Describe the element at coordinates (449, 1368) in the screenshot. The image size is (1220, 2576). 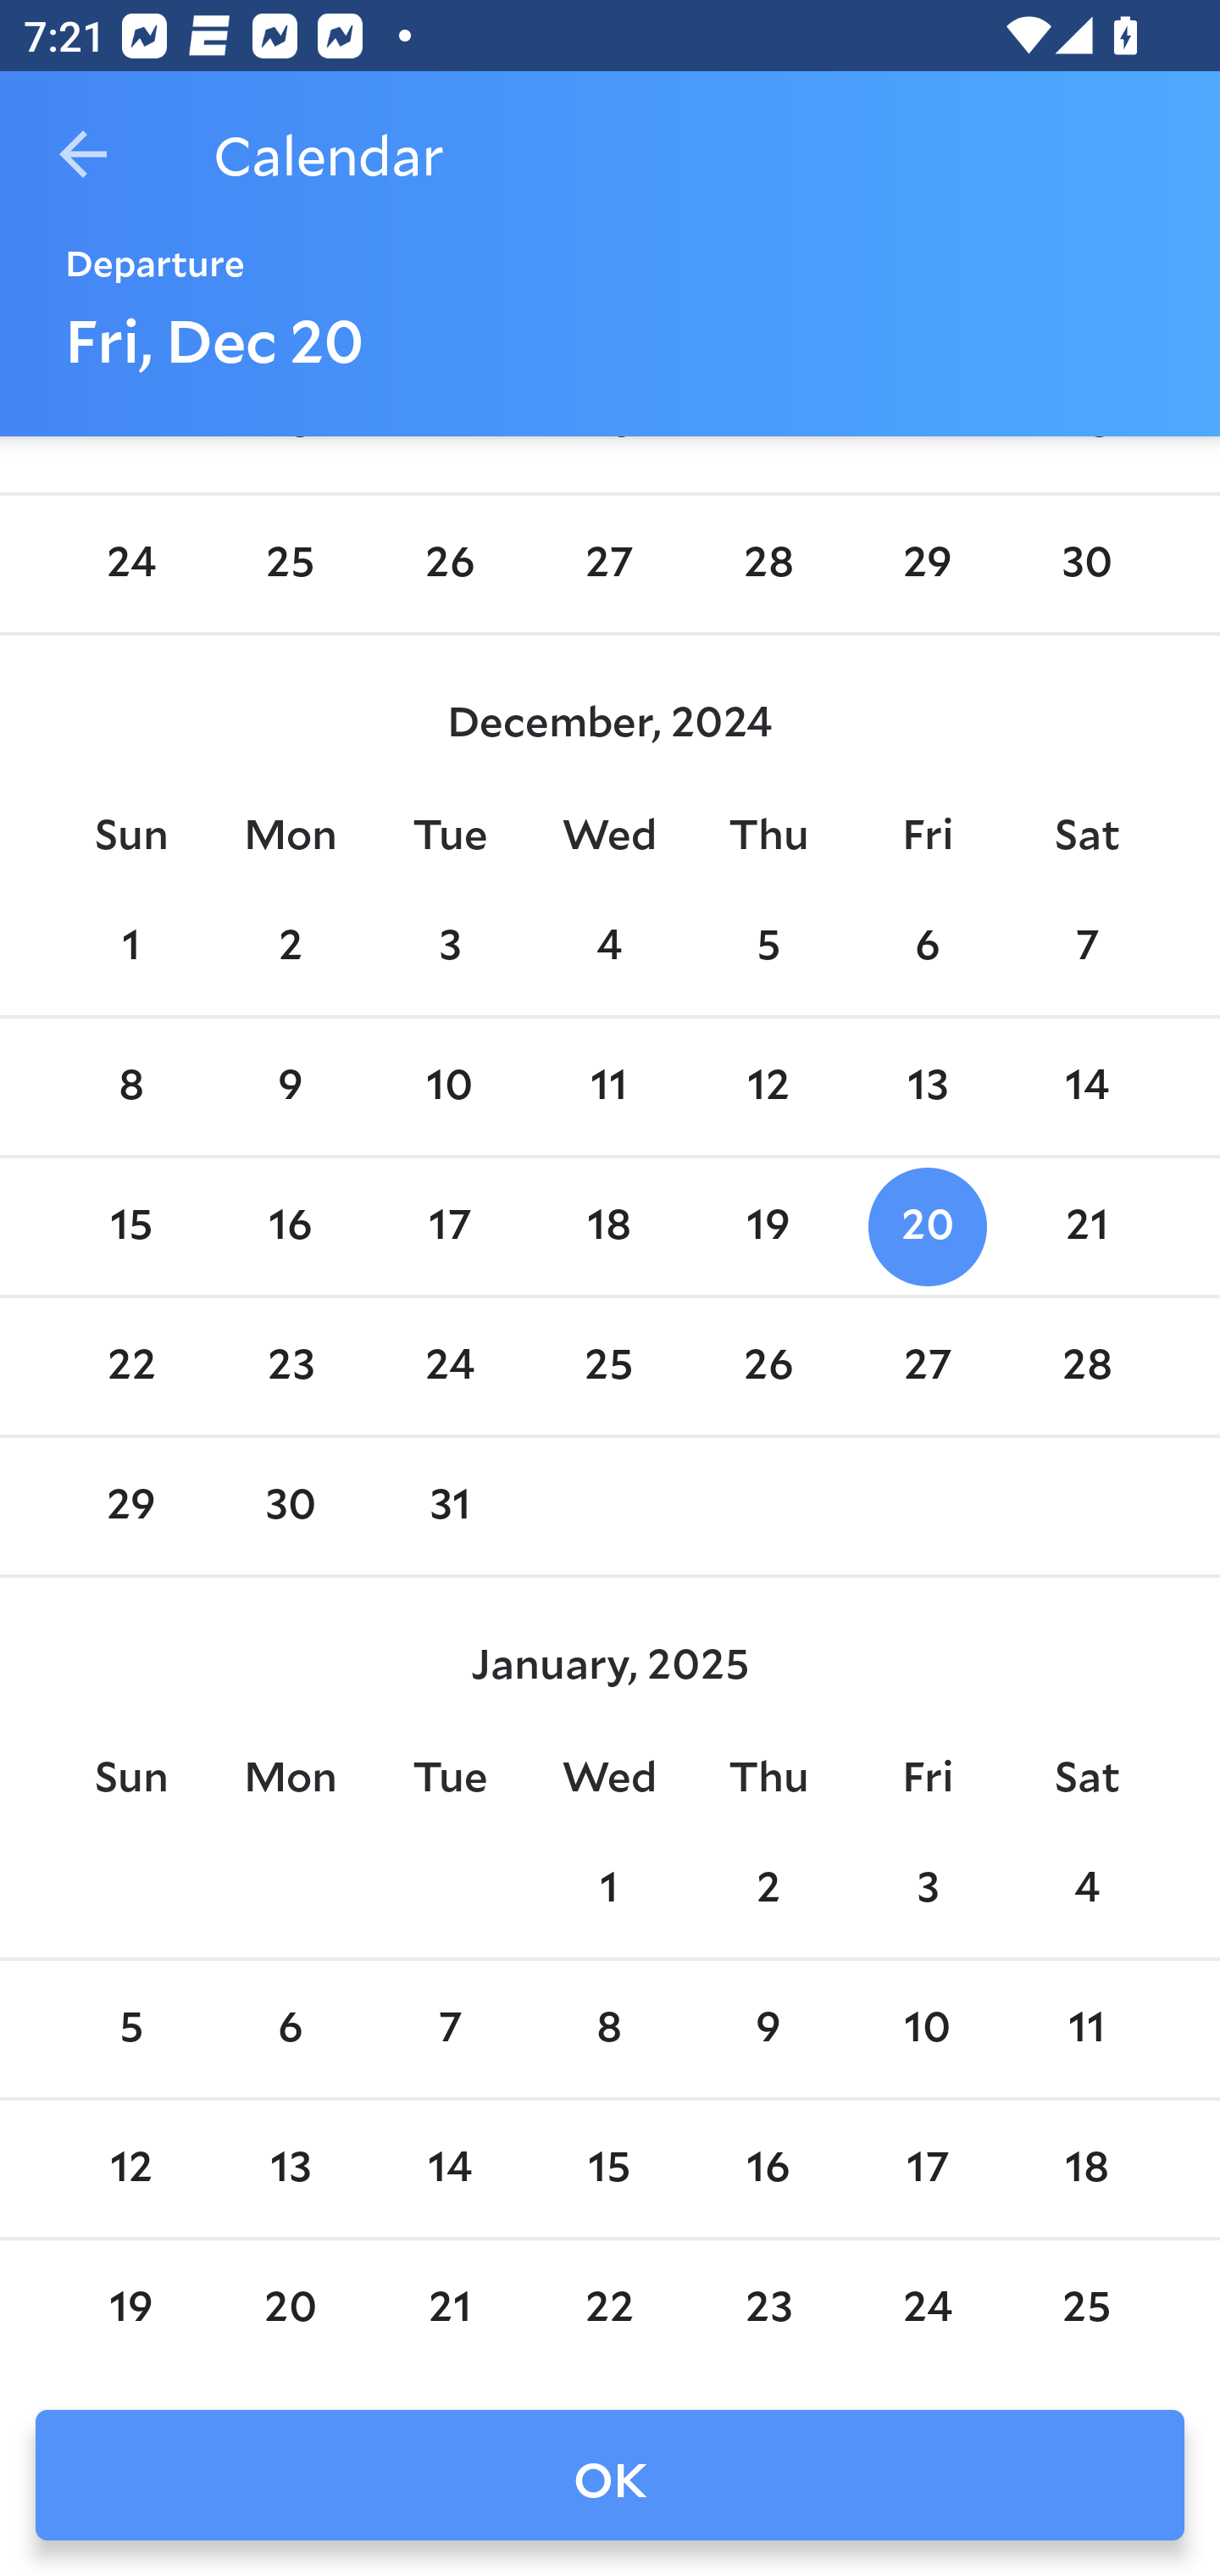
I see `24` at that location.